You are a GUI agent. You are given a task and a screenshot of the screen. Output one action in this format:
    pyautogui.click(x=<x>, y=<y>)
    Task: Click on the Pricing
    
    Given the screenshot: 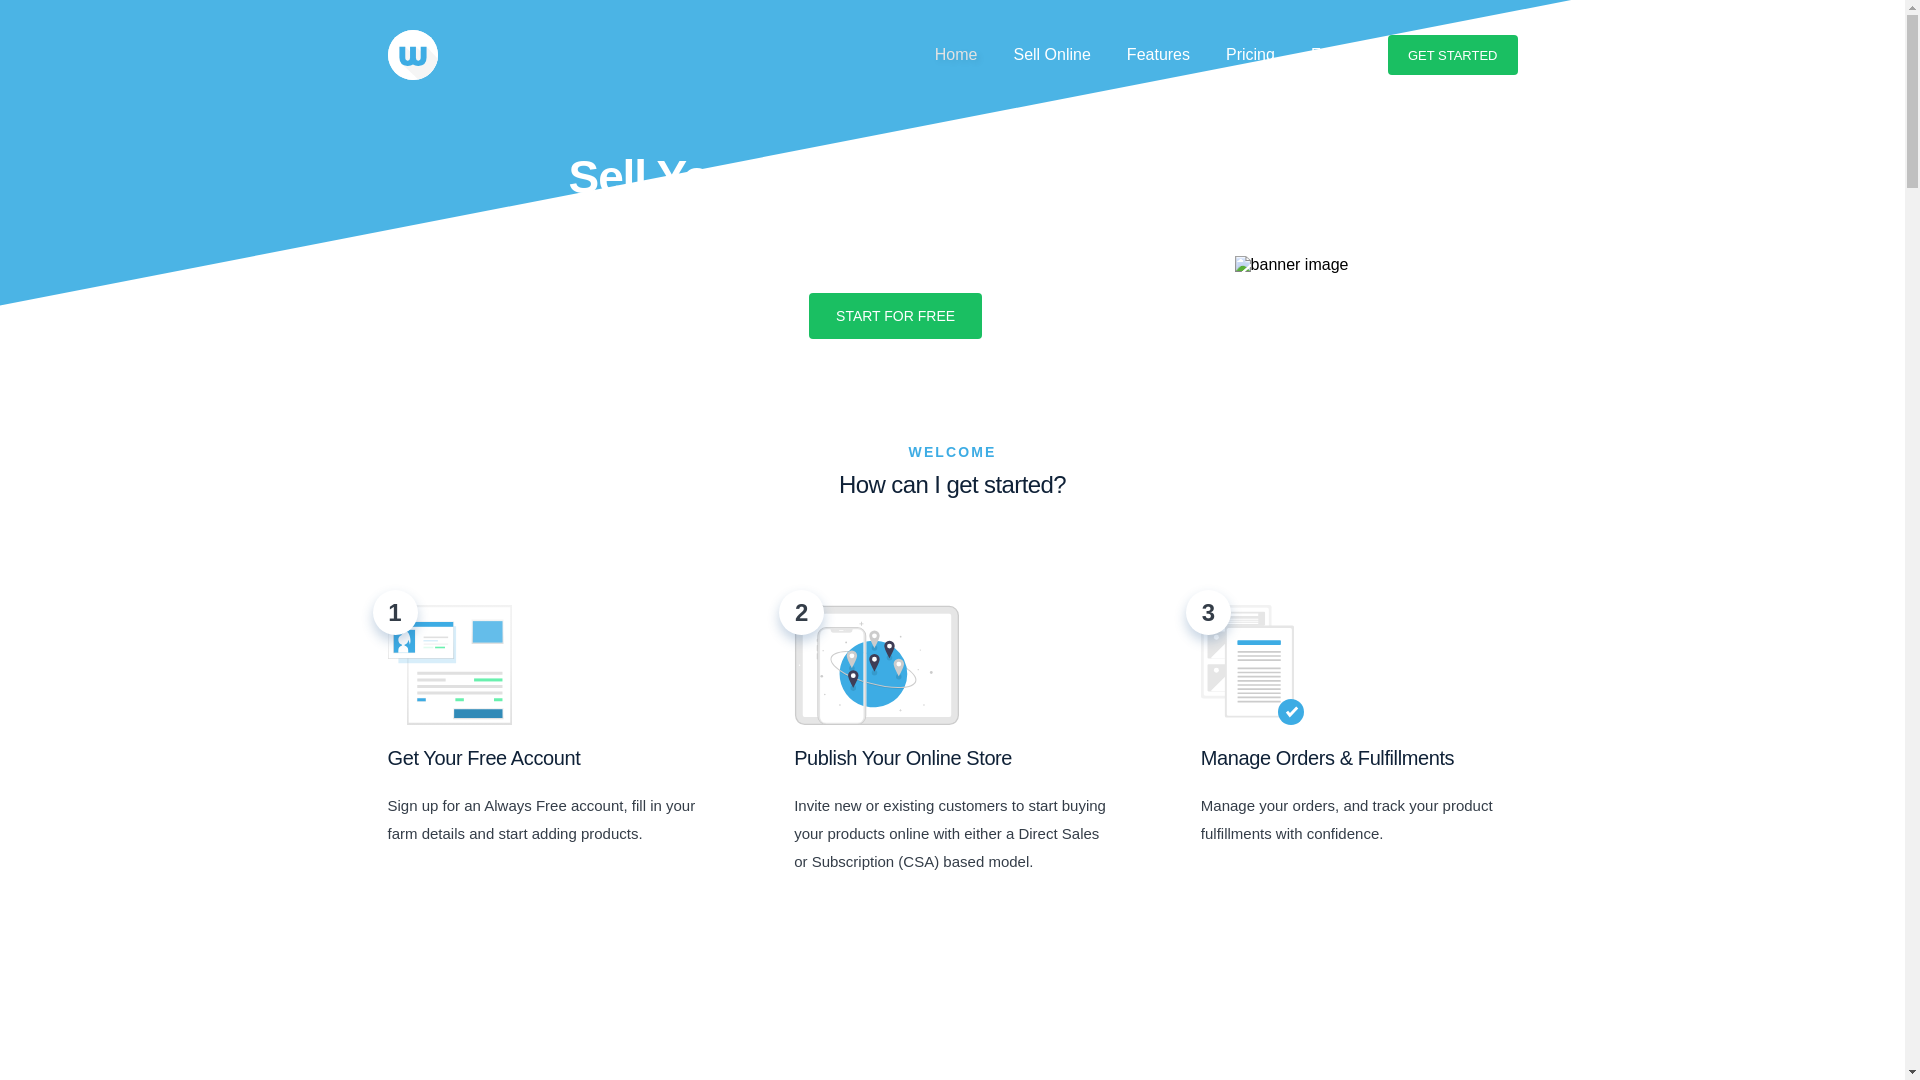 What is the action you would take?
    pyautogui.click(x=1250, y=54)
    